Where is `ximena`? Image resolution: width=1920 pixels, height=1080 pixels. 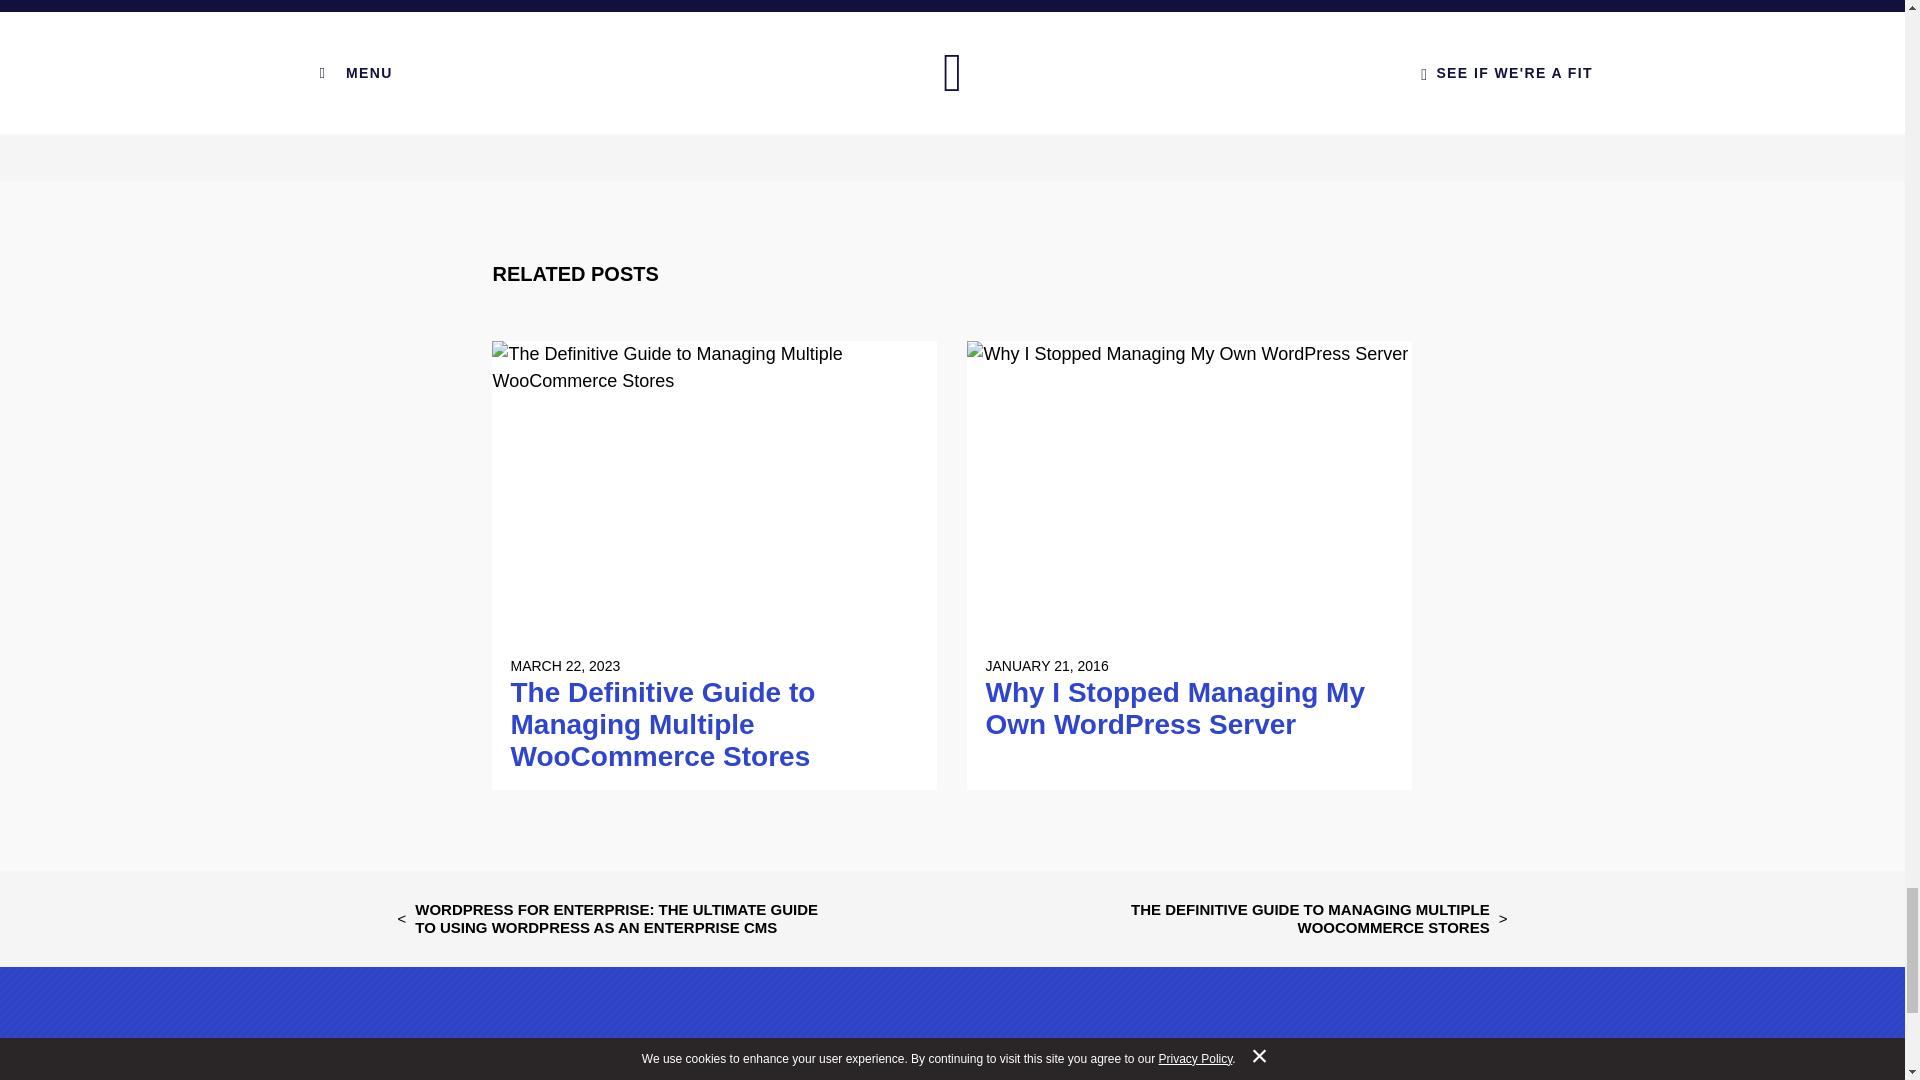 ximena is located at coordinates (657, 1).